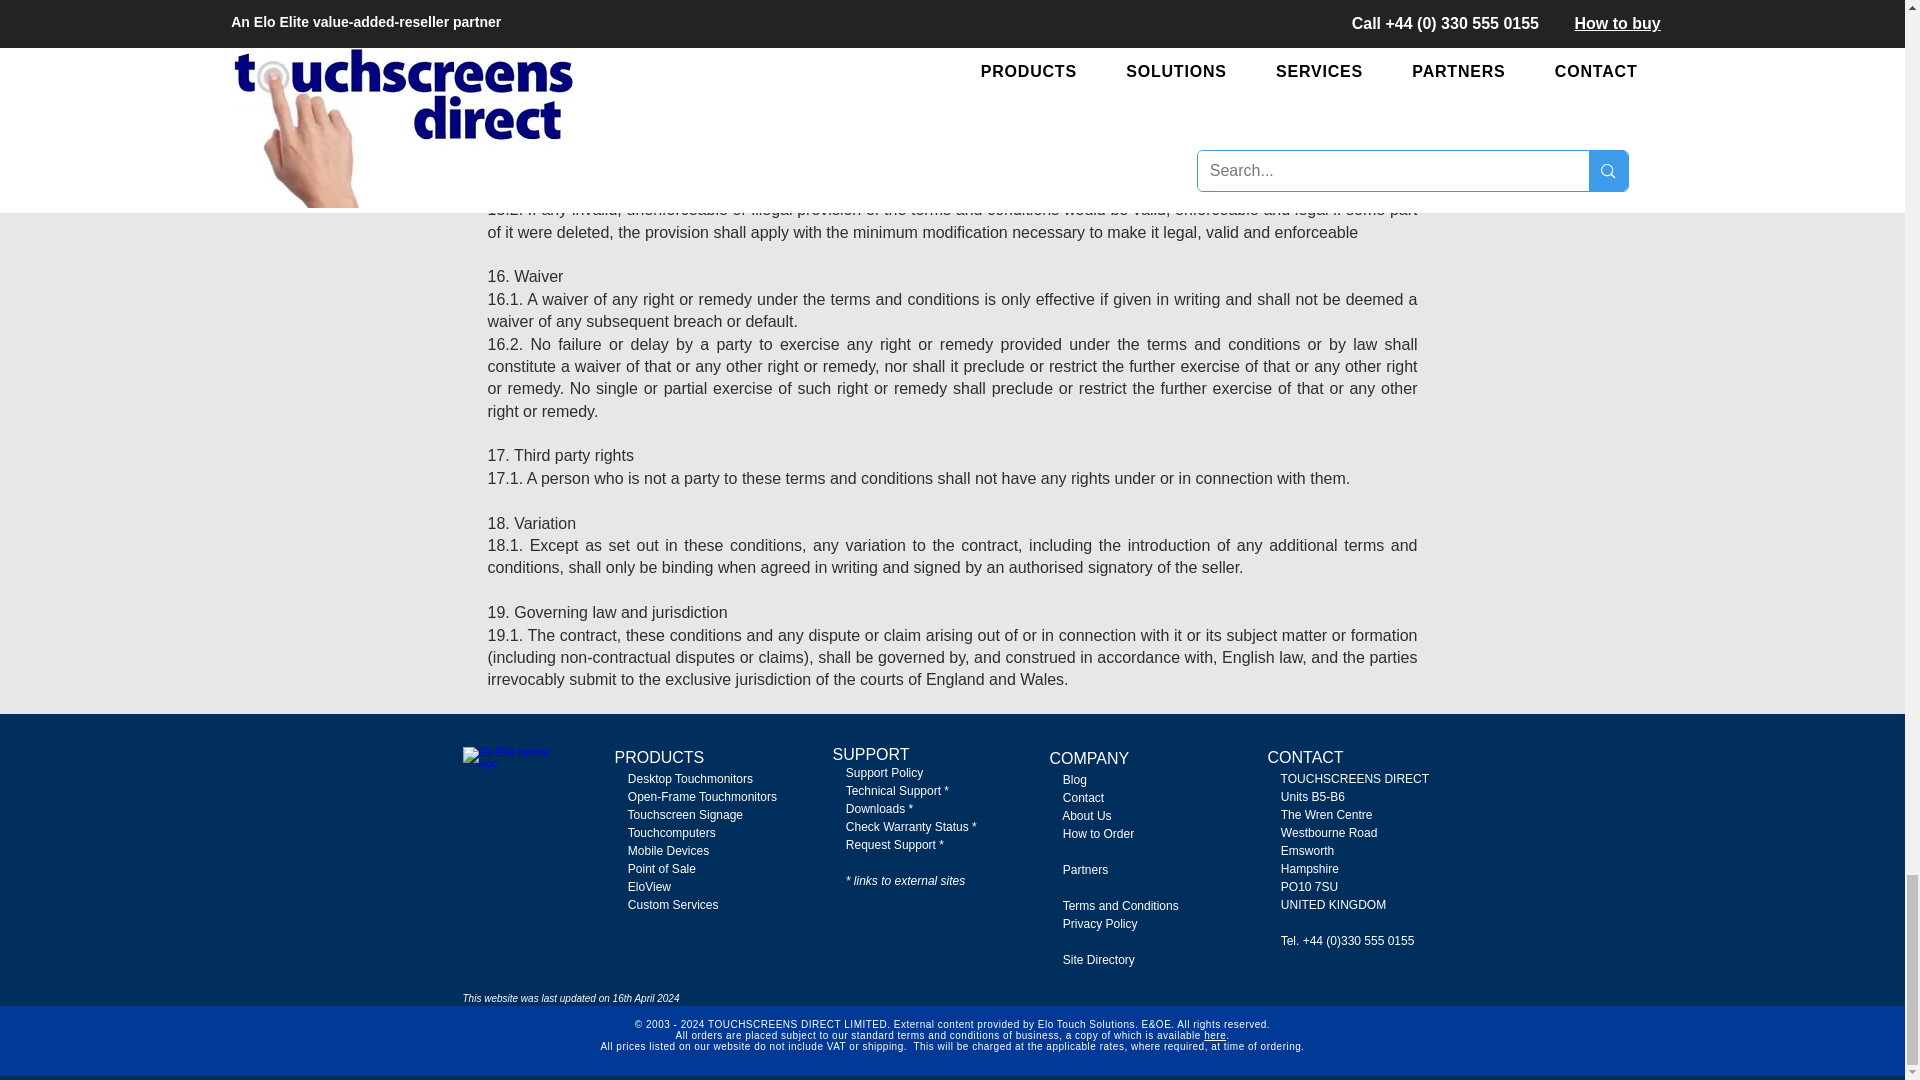 This screenshot has height=1080, width=1920. What do you see at coordinates (683, 779) in the screenshot?
I see `    Desktop Touchmonitors` at bounding box center [683, 779].